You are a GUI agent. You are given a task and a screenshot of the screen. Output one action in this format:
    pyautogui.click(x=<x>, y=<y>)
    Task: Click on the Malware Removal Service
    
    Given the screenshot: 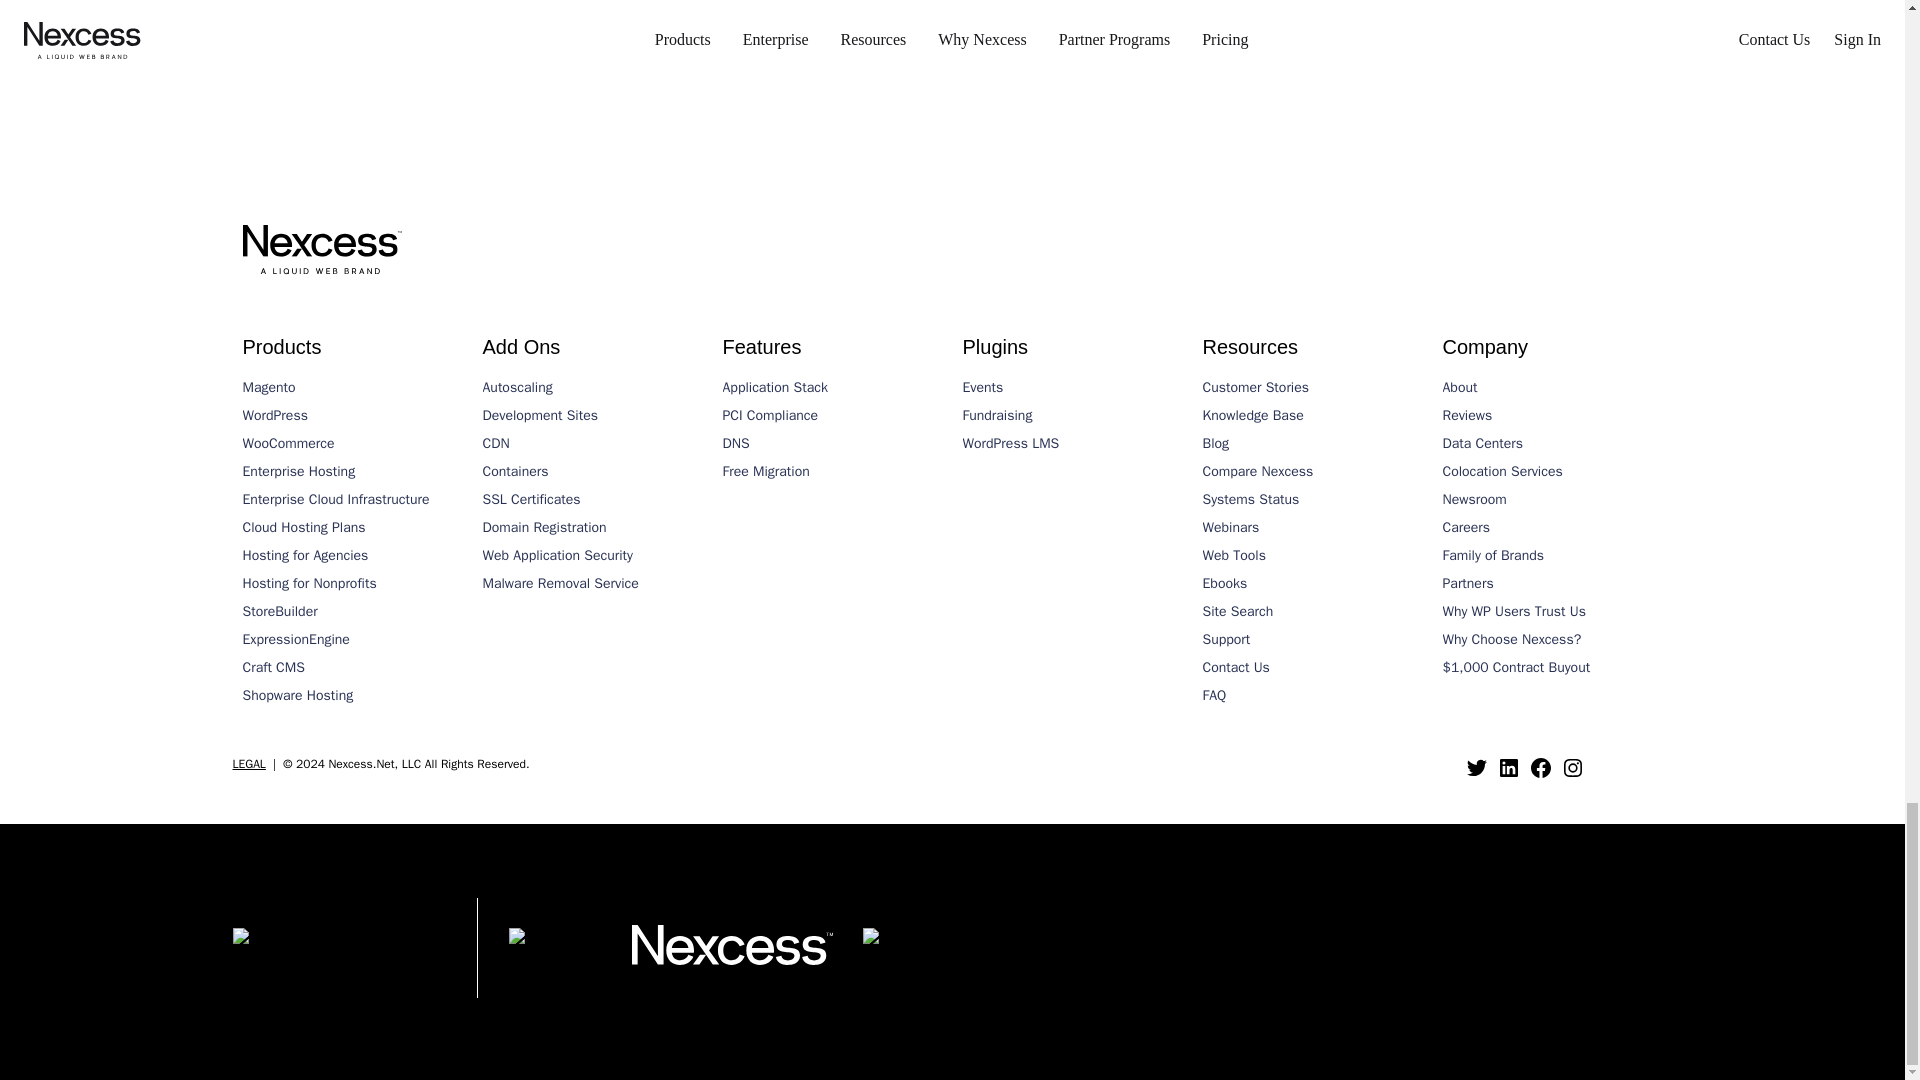 What is the action you would take?
    pyautogui.click(x=592, y=584)
    